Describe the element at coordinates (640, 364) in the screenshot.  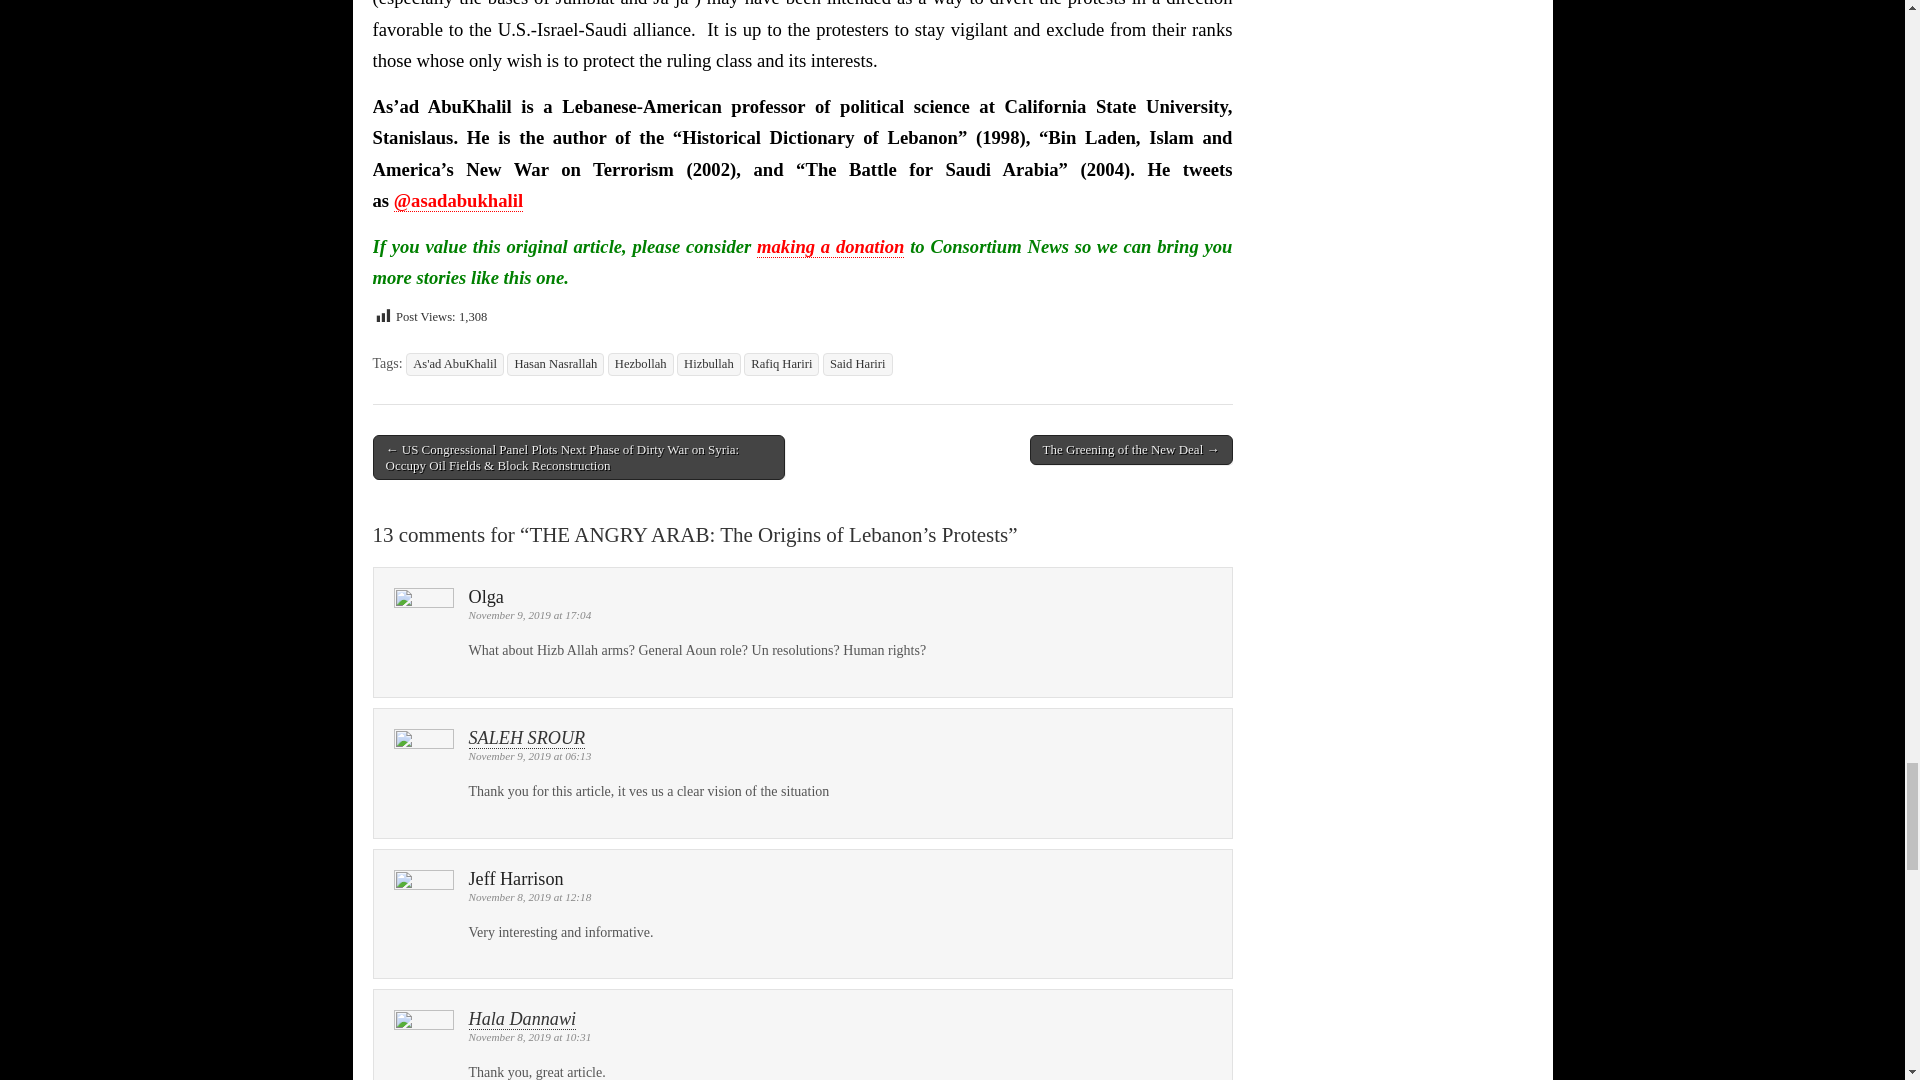
I see `Hezbollah` at that location.